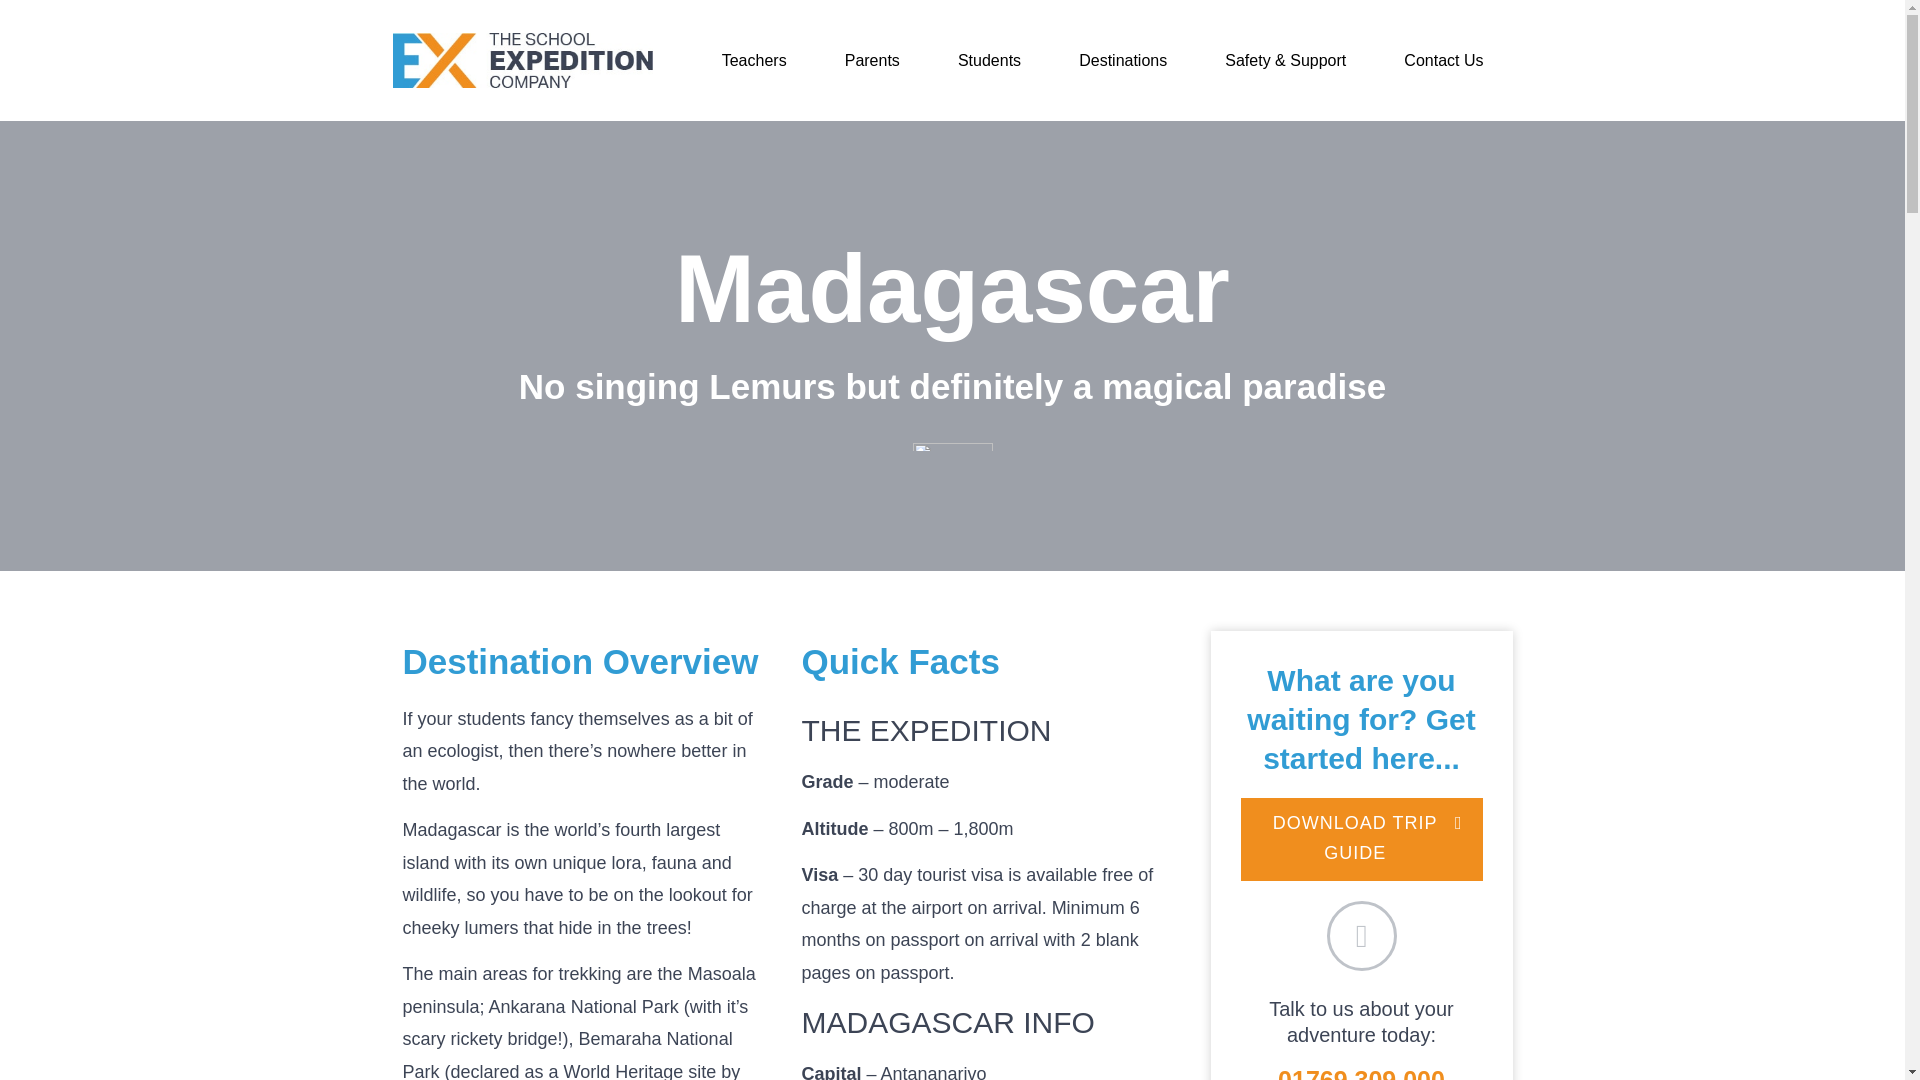 This screenshot has height=1080, width=1920. What do you see at coordinates (1123, 60) in the screenshot?
I see `Destinations` at bounding box center [1123, 60].